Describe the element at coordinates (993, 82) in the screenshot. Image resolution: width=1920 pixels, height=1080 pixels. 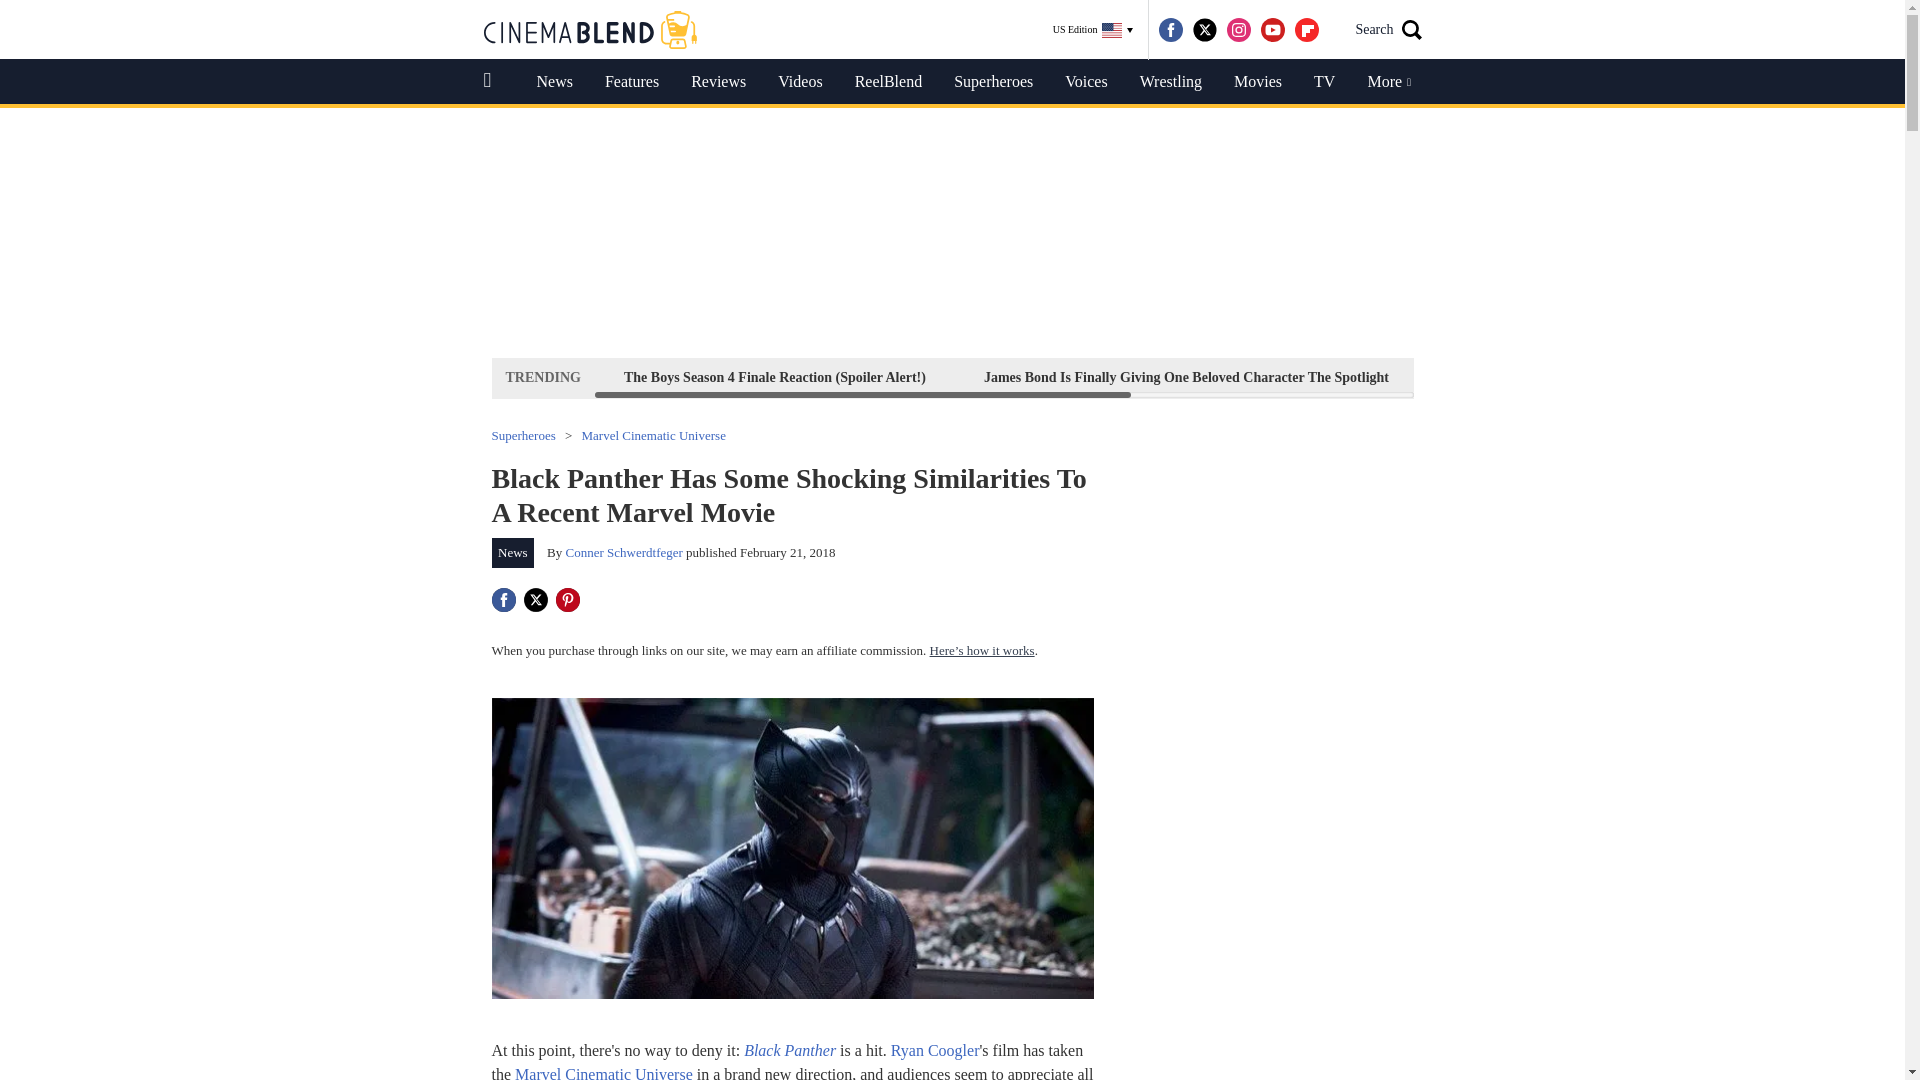
I see `Superheroes` at that location.